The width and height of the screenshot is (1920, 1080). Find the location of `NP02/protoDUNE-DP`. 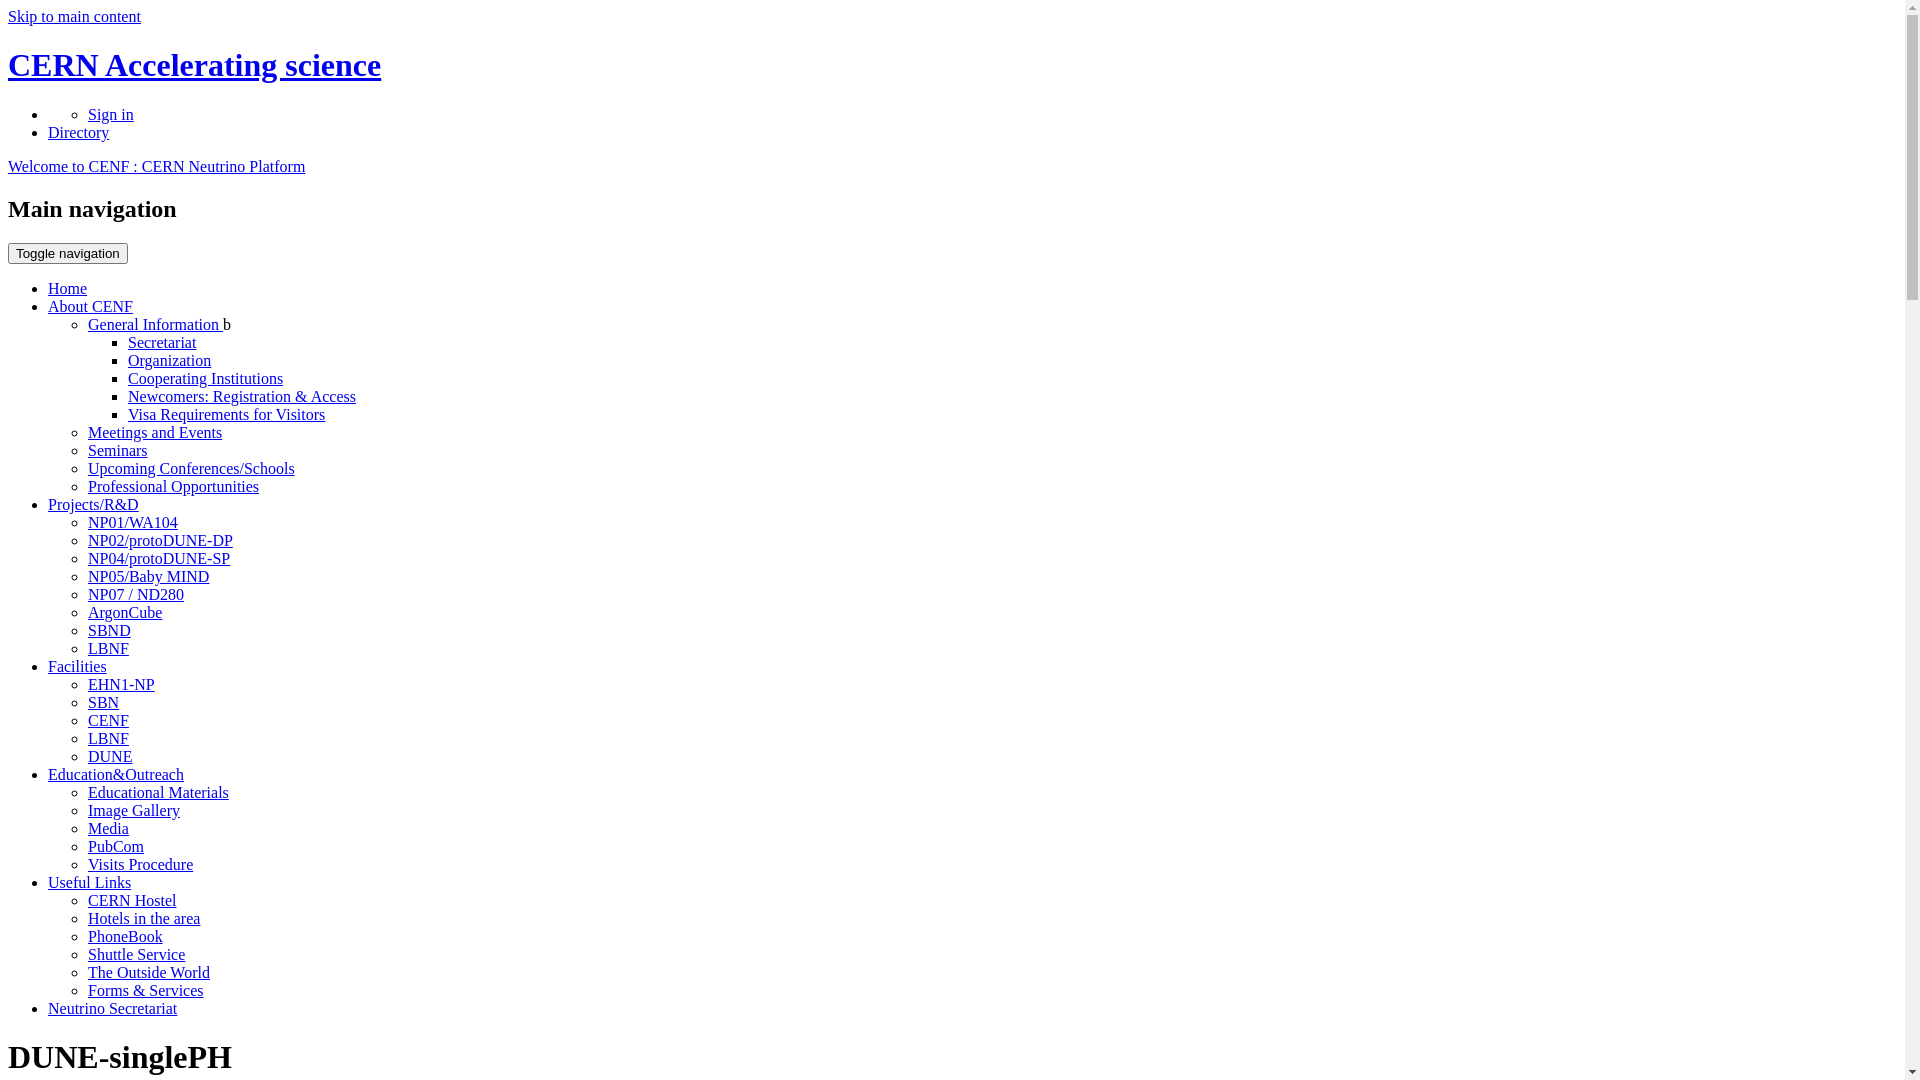

NP02/protoDUNE-DP is located at coordinates (160, 540).